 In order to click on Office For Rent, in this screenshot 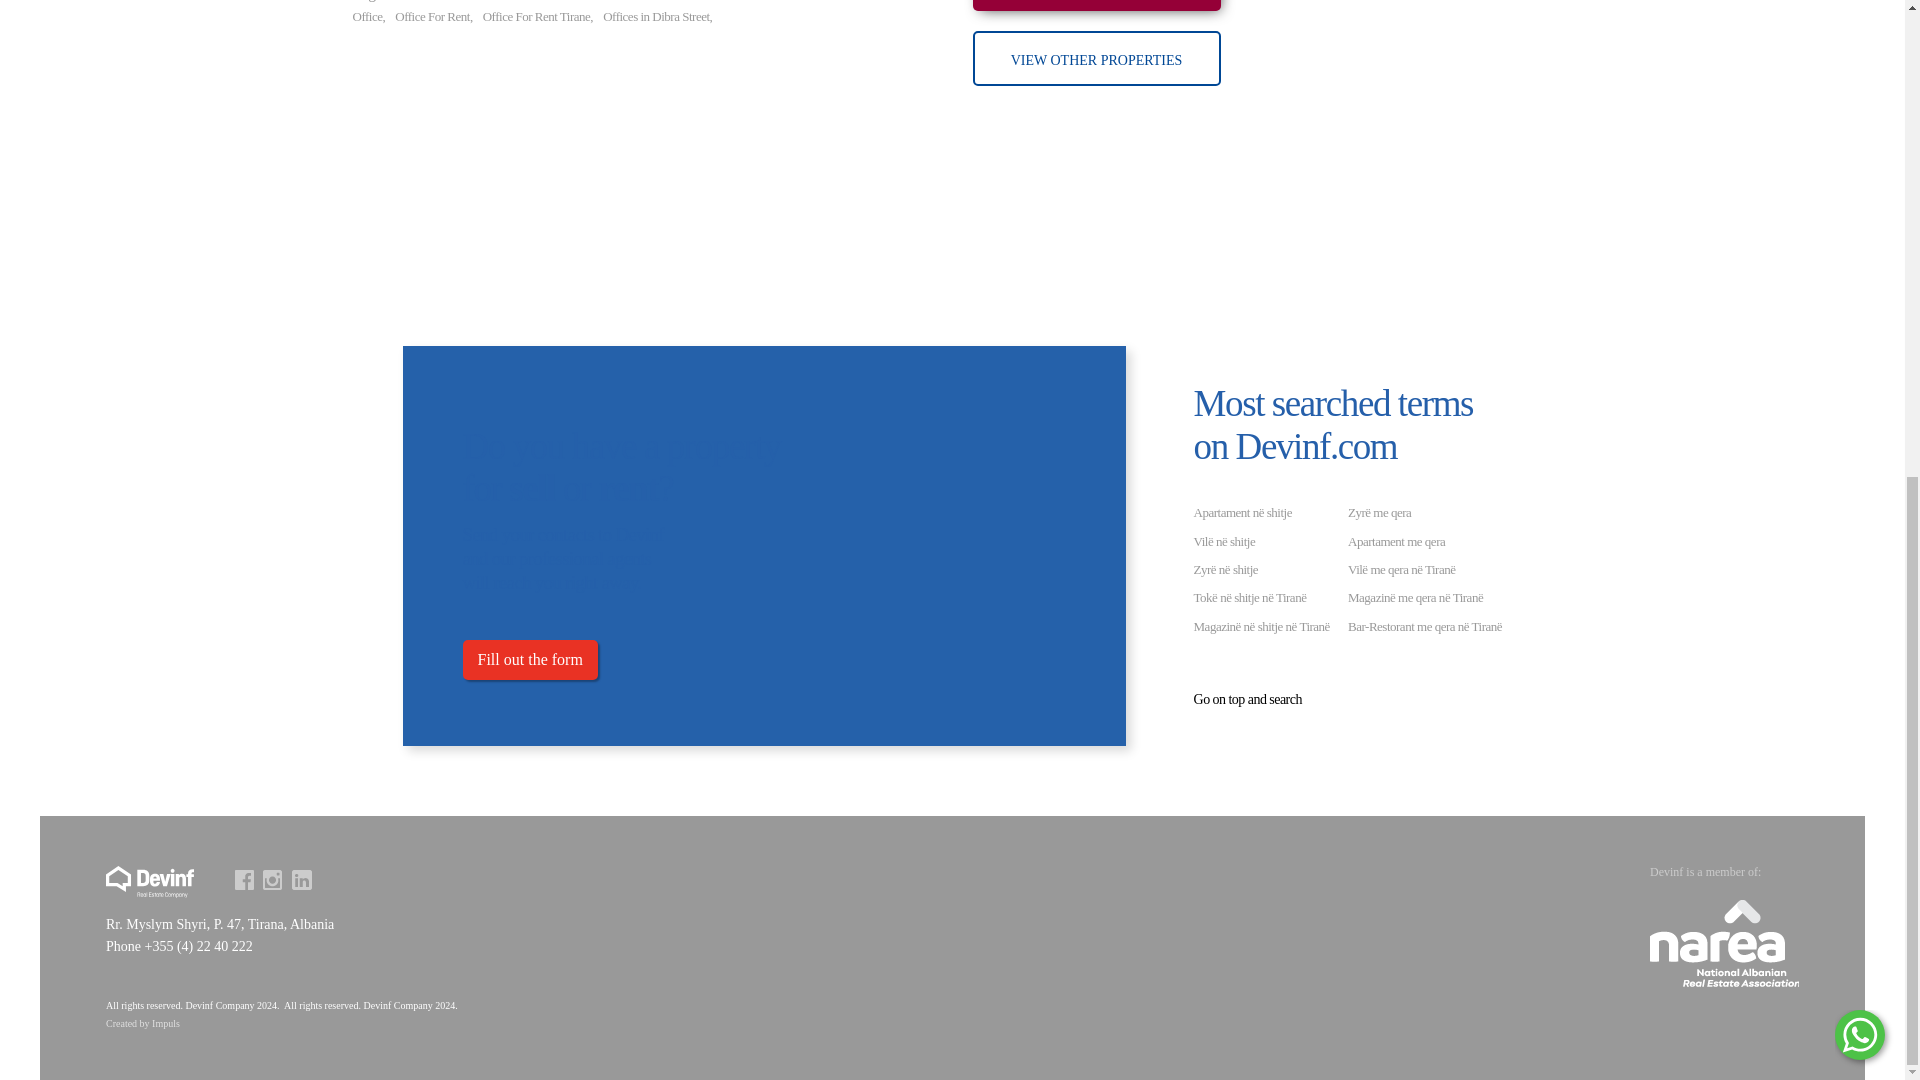, I will do `click(434, 12)`.